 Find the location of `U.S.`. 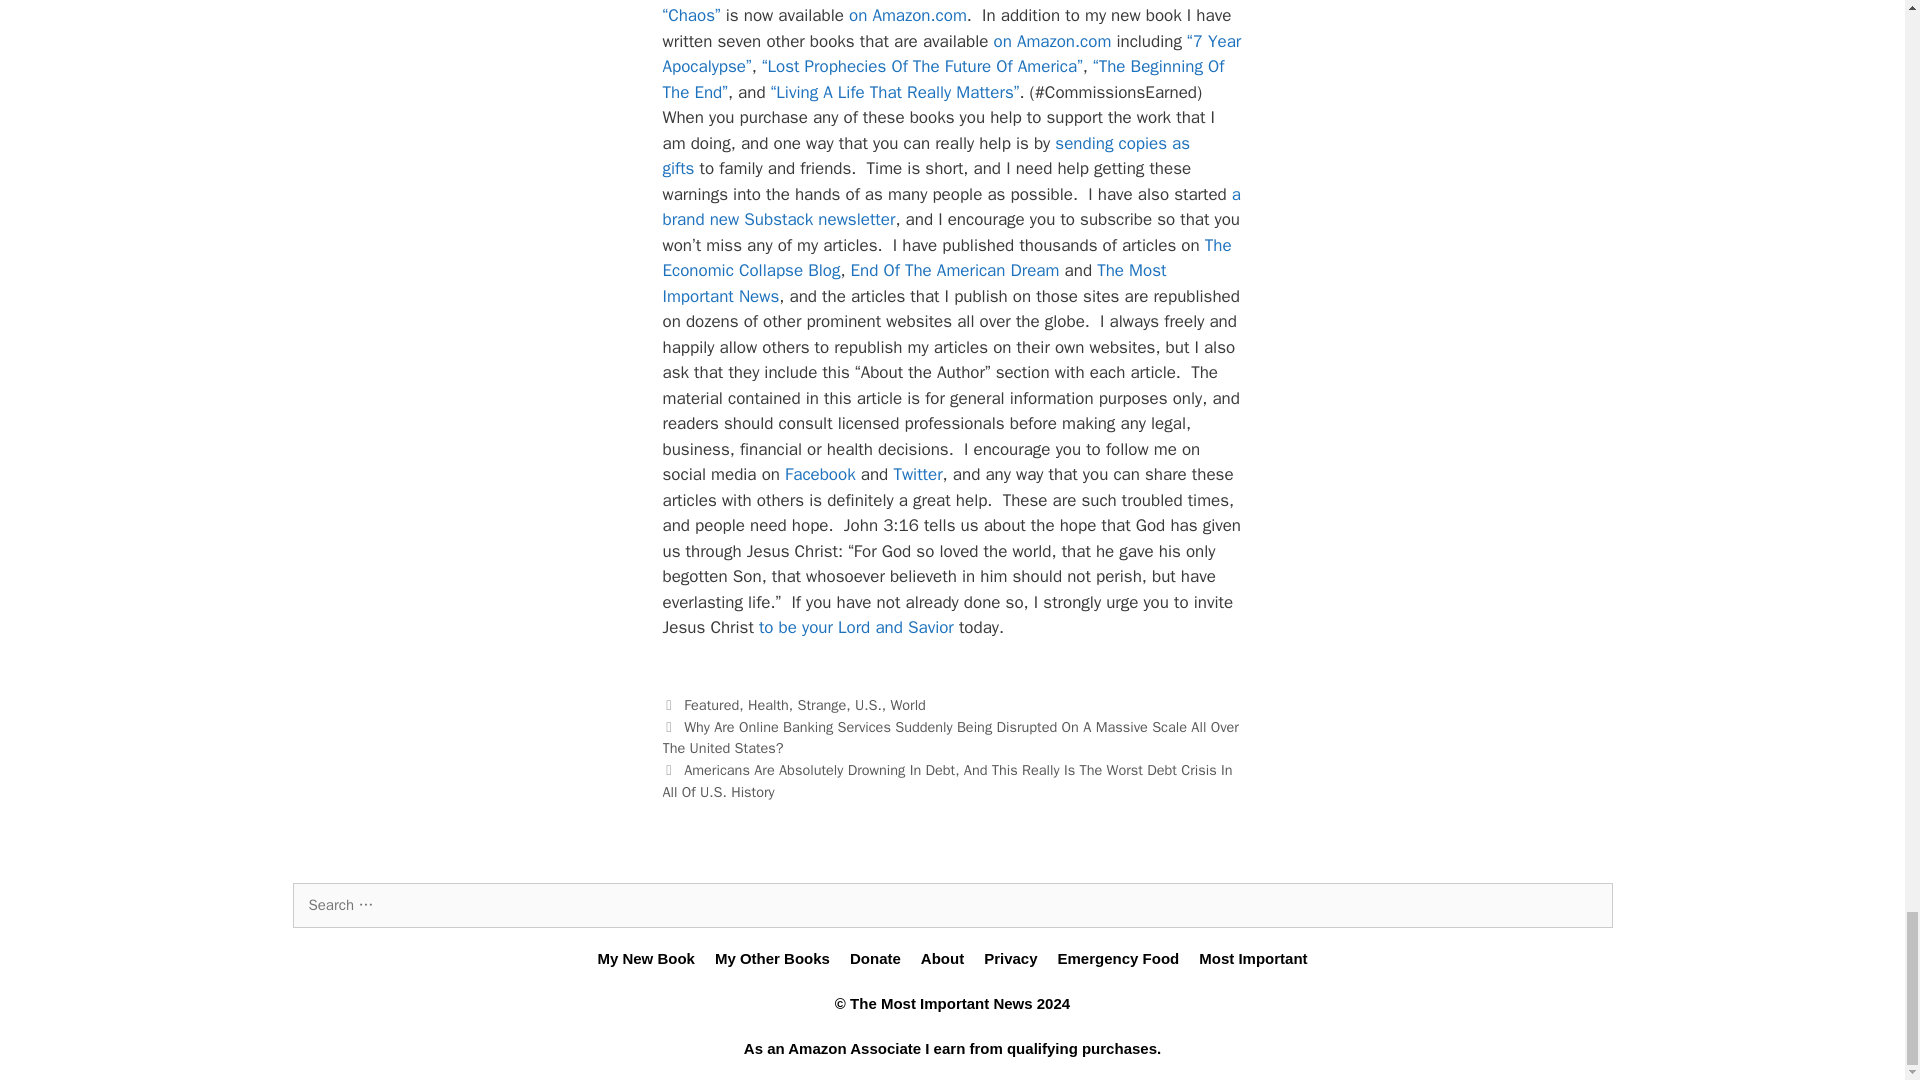

U.S. is located at coordinates (868, 704).